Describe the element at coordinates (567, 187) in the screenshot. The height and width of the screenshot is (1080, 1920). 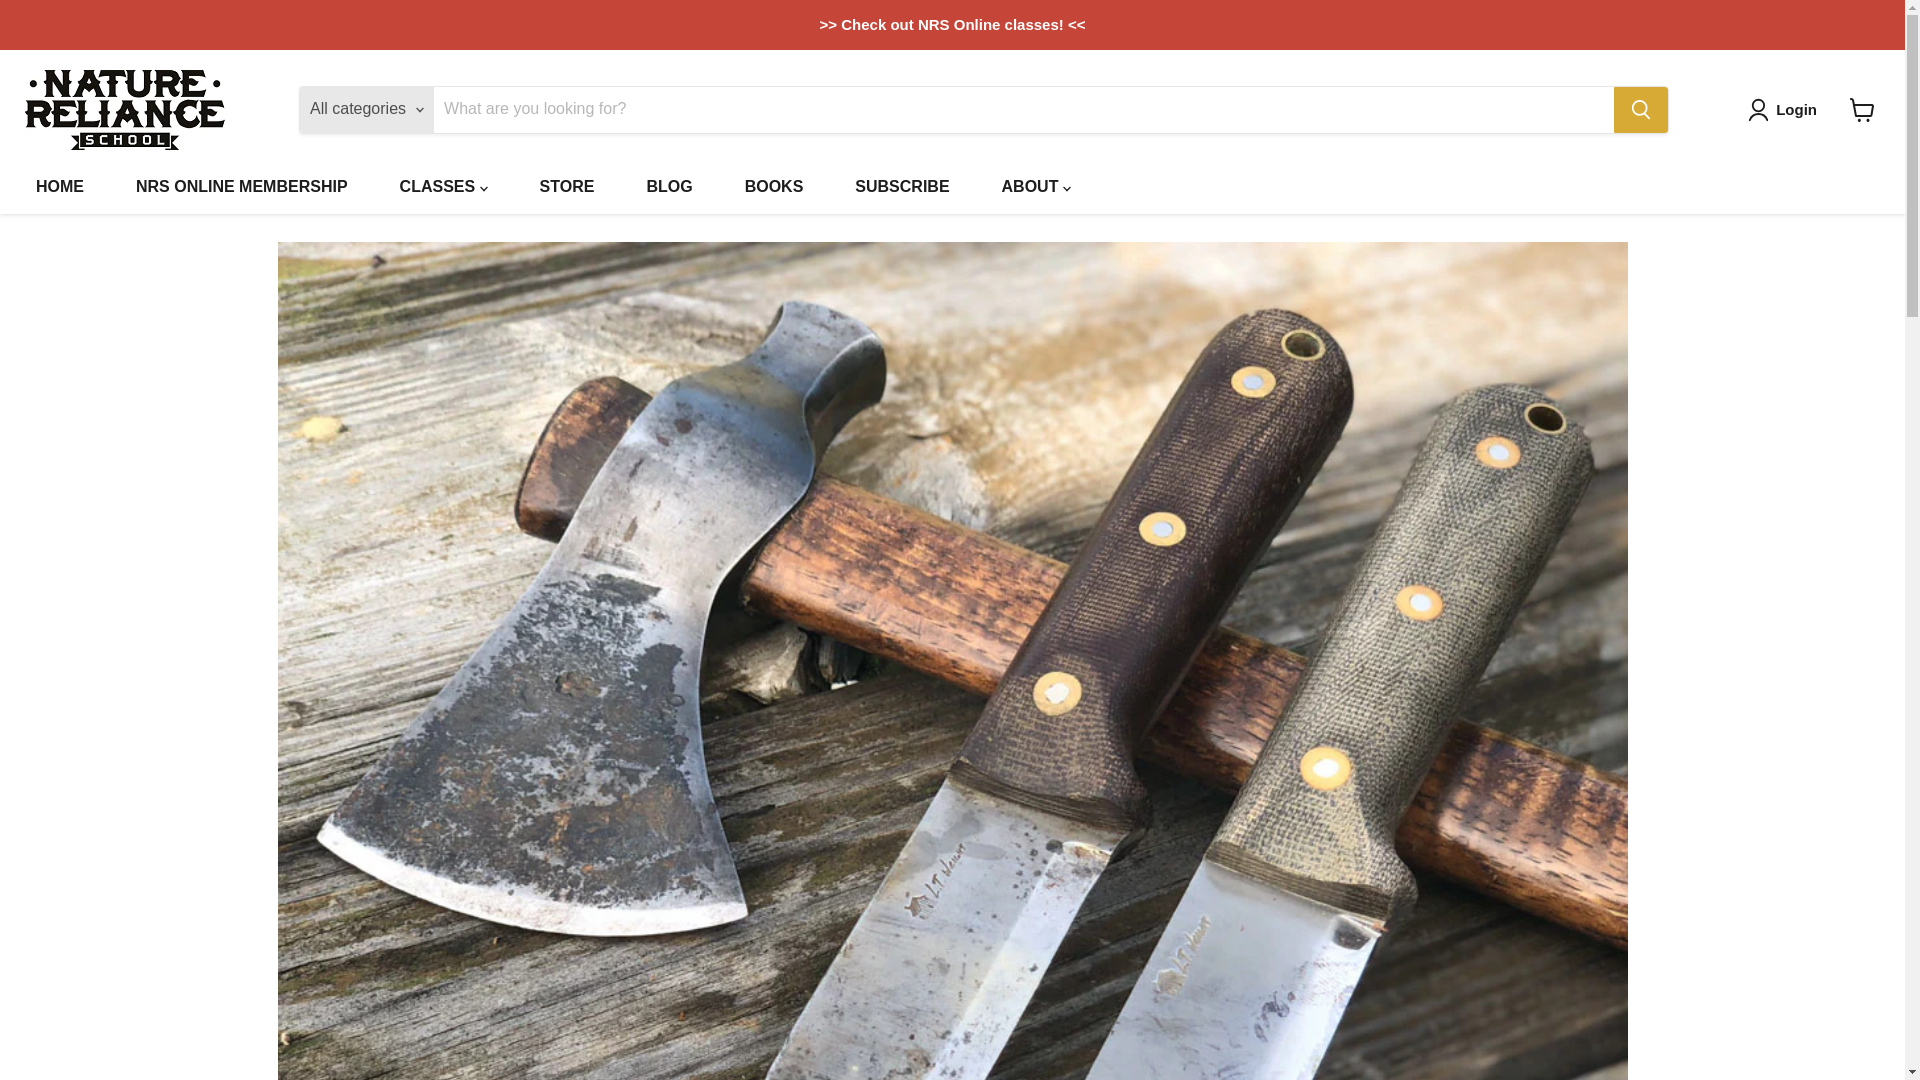
I see `STORE` at that location.